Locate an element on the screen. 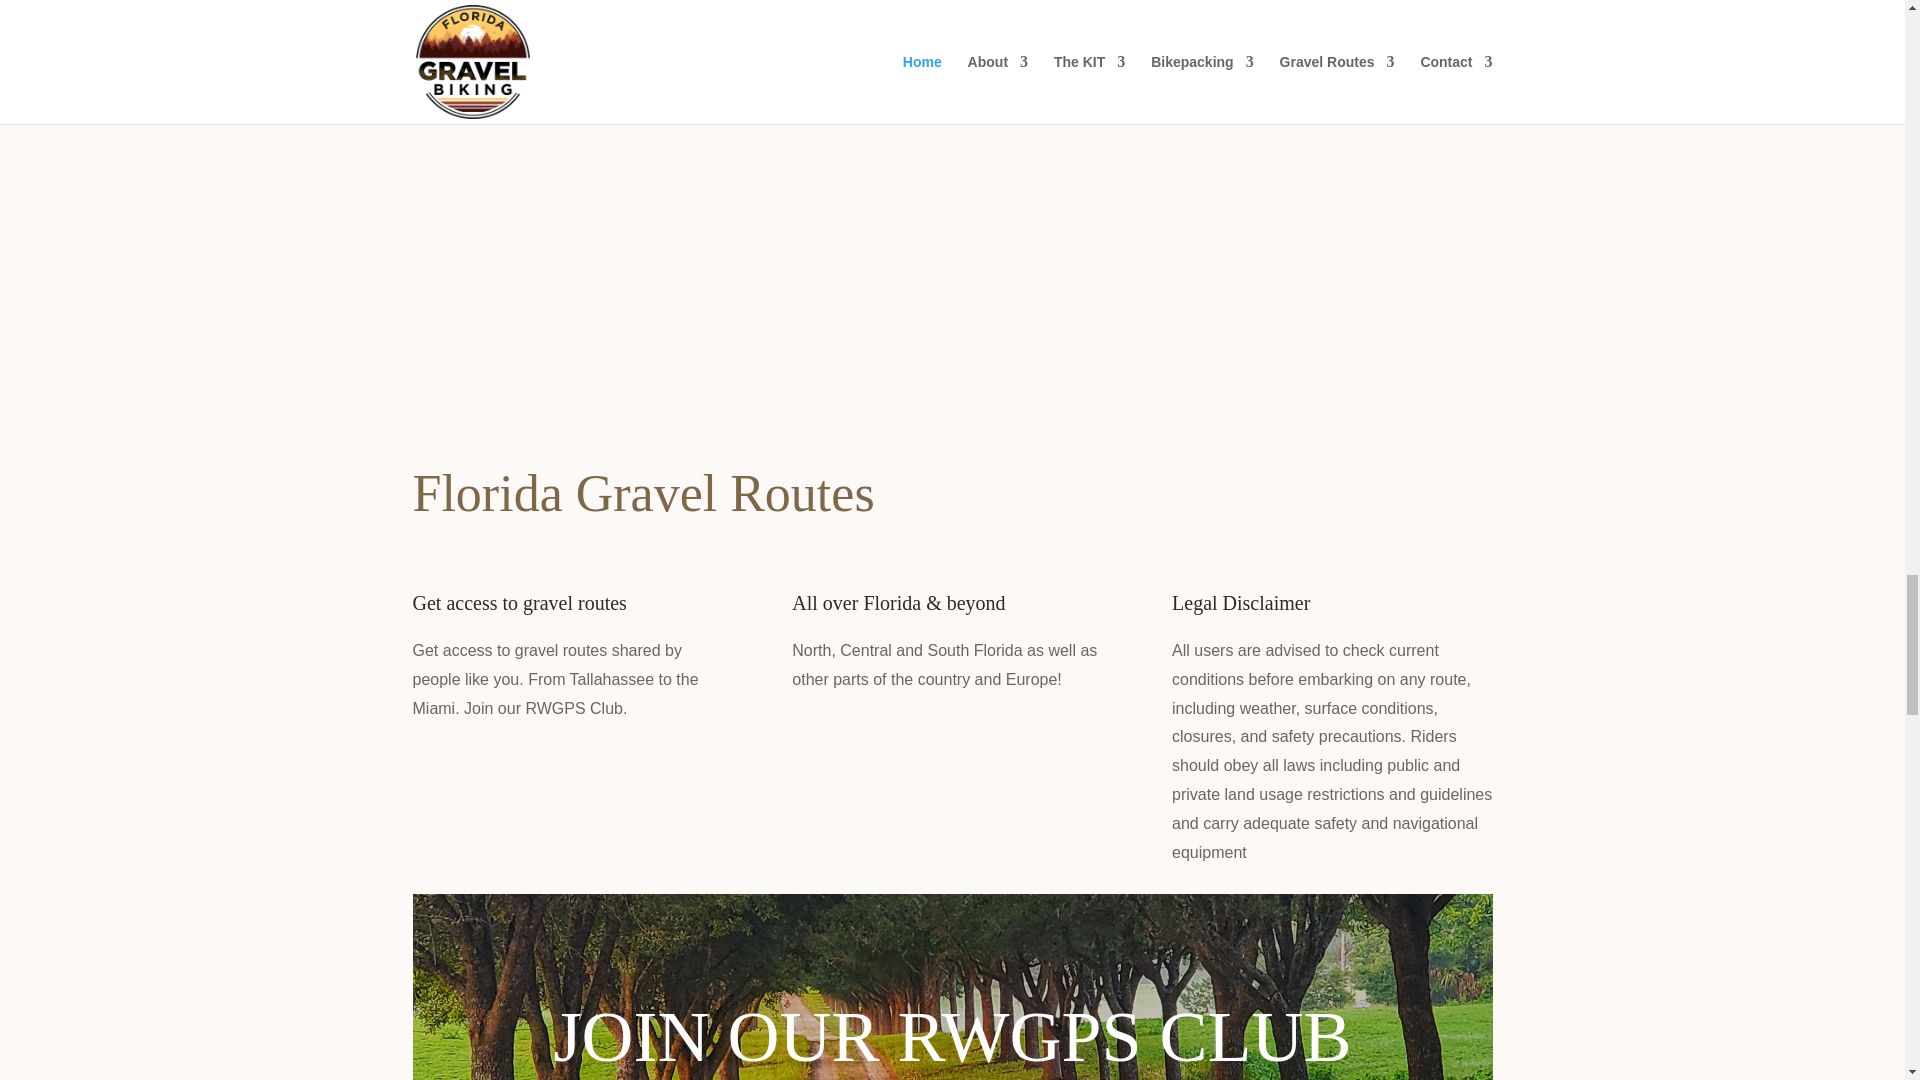 The height and width of the screenshot is (1080, 1920). Image00104 is located at coordinates (1236, 150).